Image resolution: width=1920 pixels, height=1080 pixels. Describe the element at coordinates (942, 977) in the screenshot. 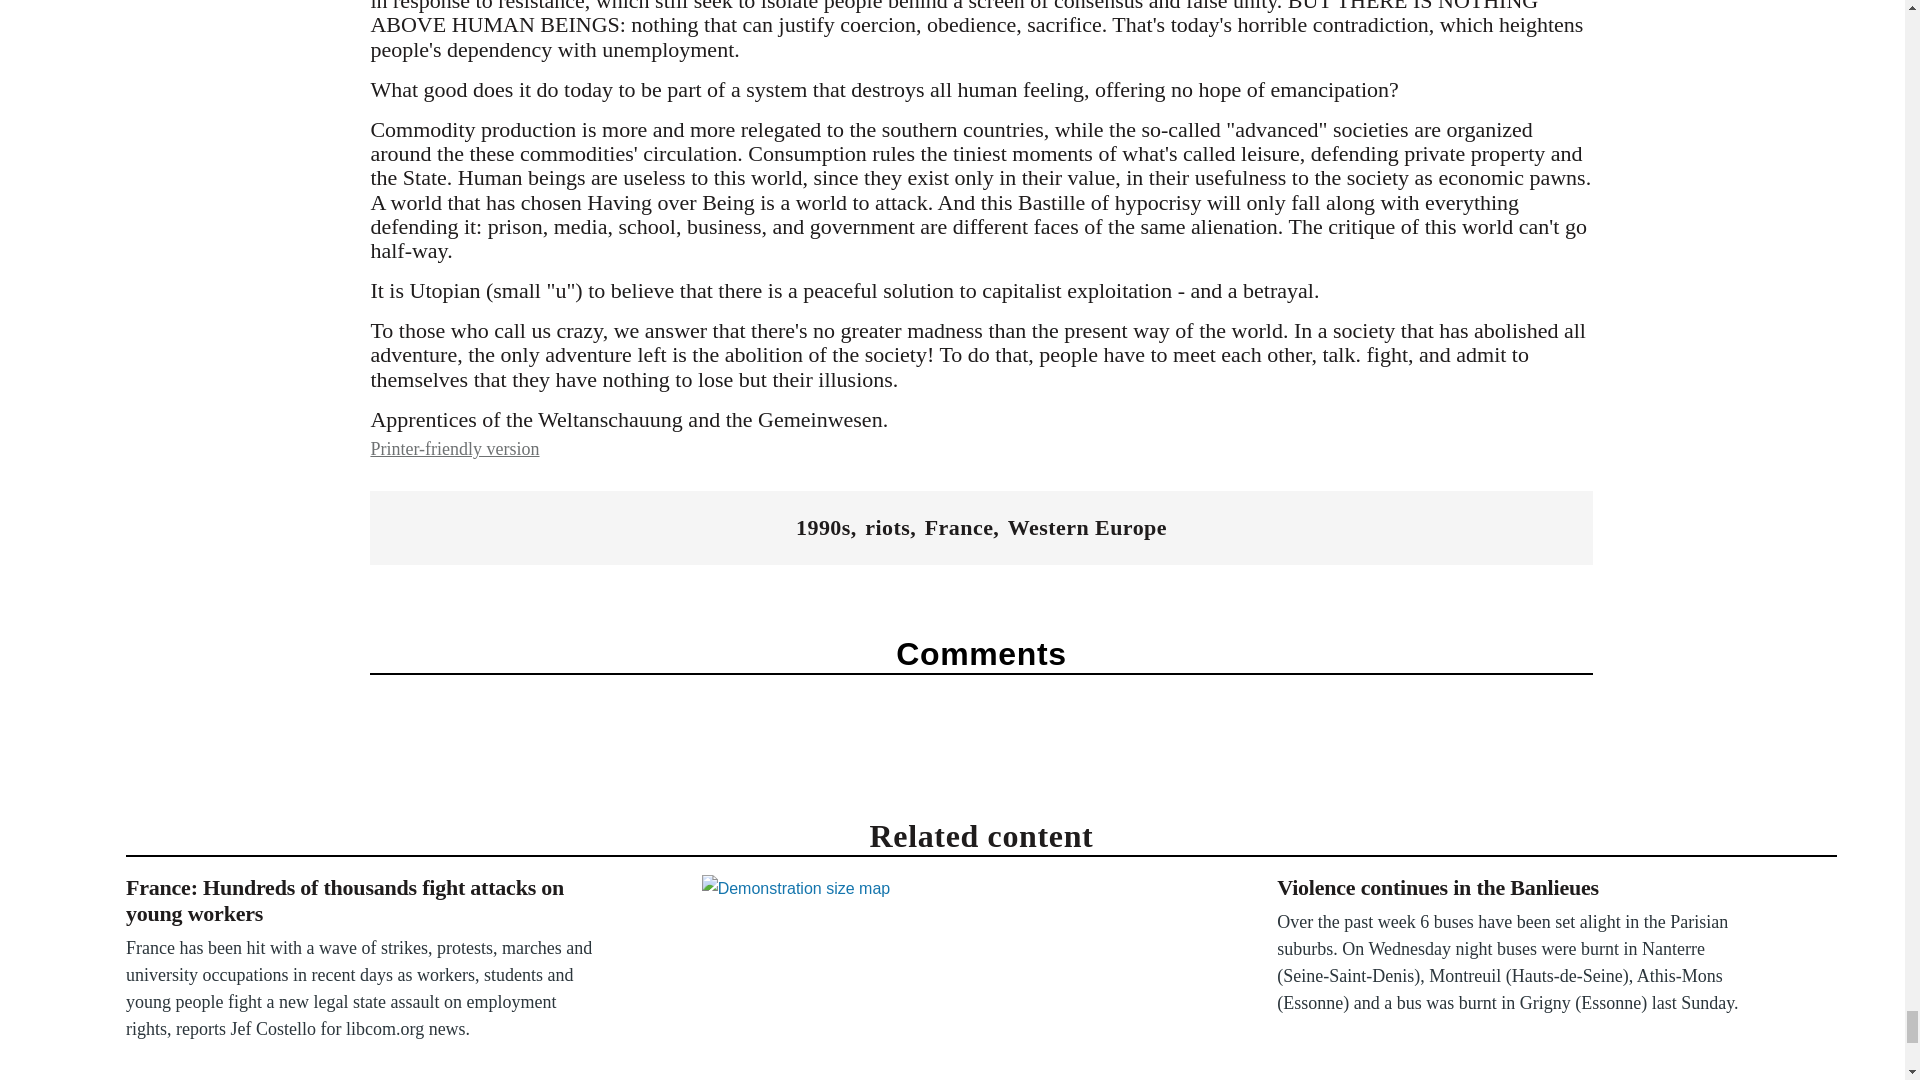

I see `Demonstration size map` at that location.